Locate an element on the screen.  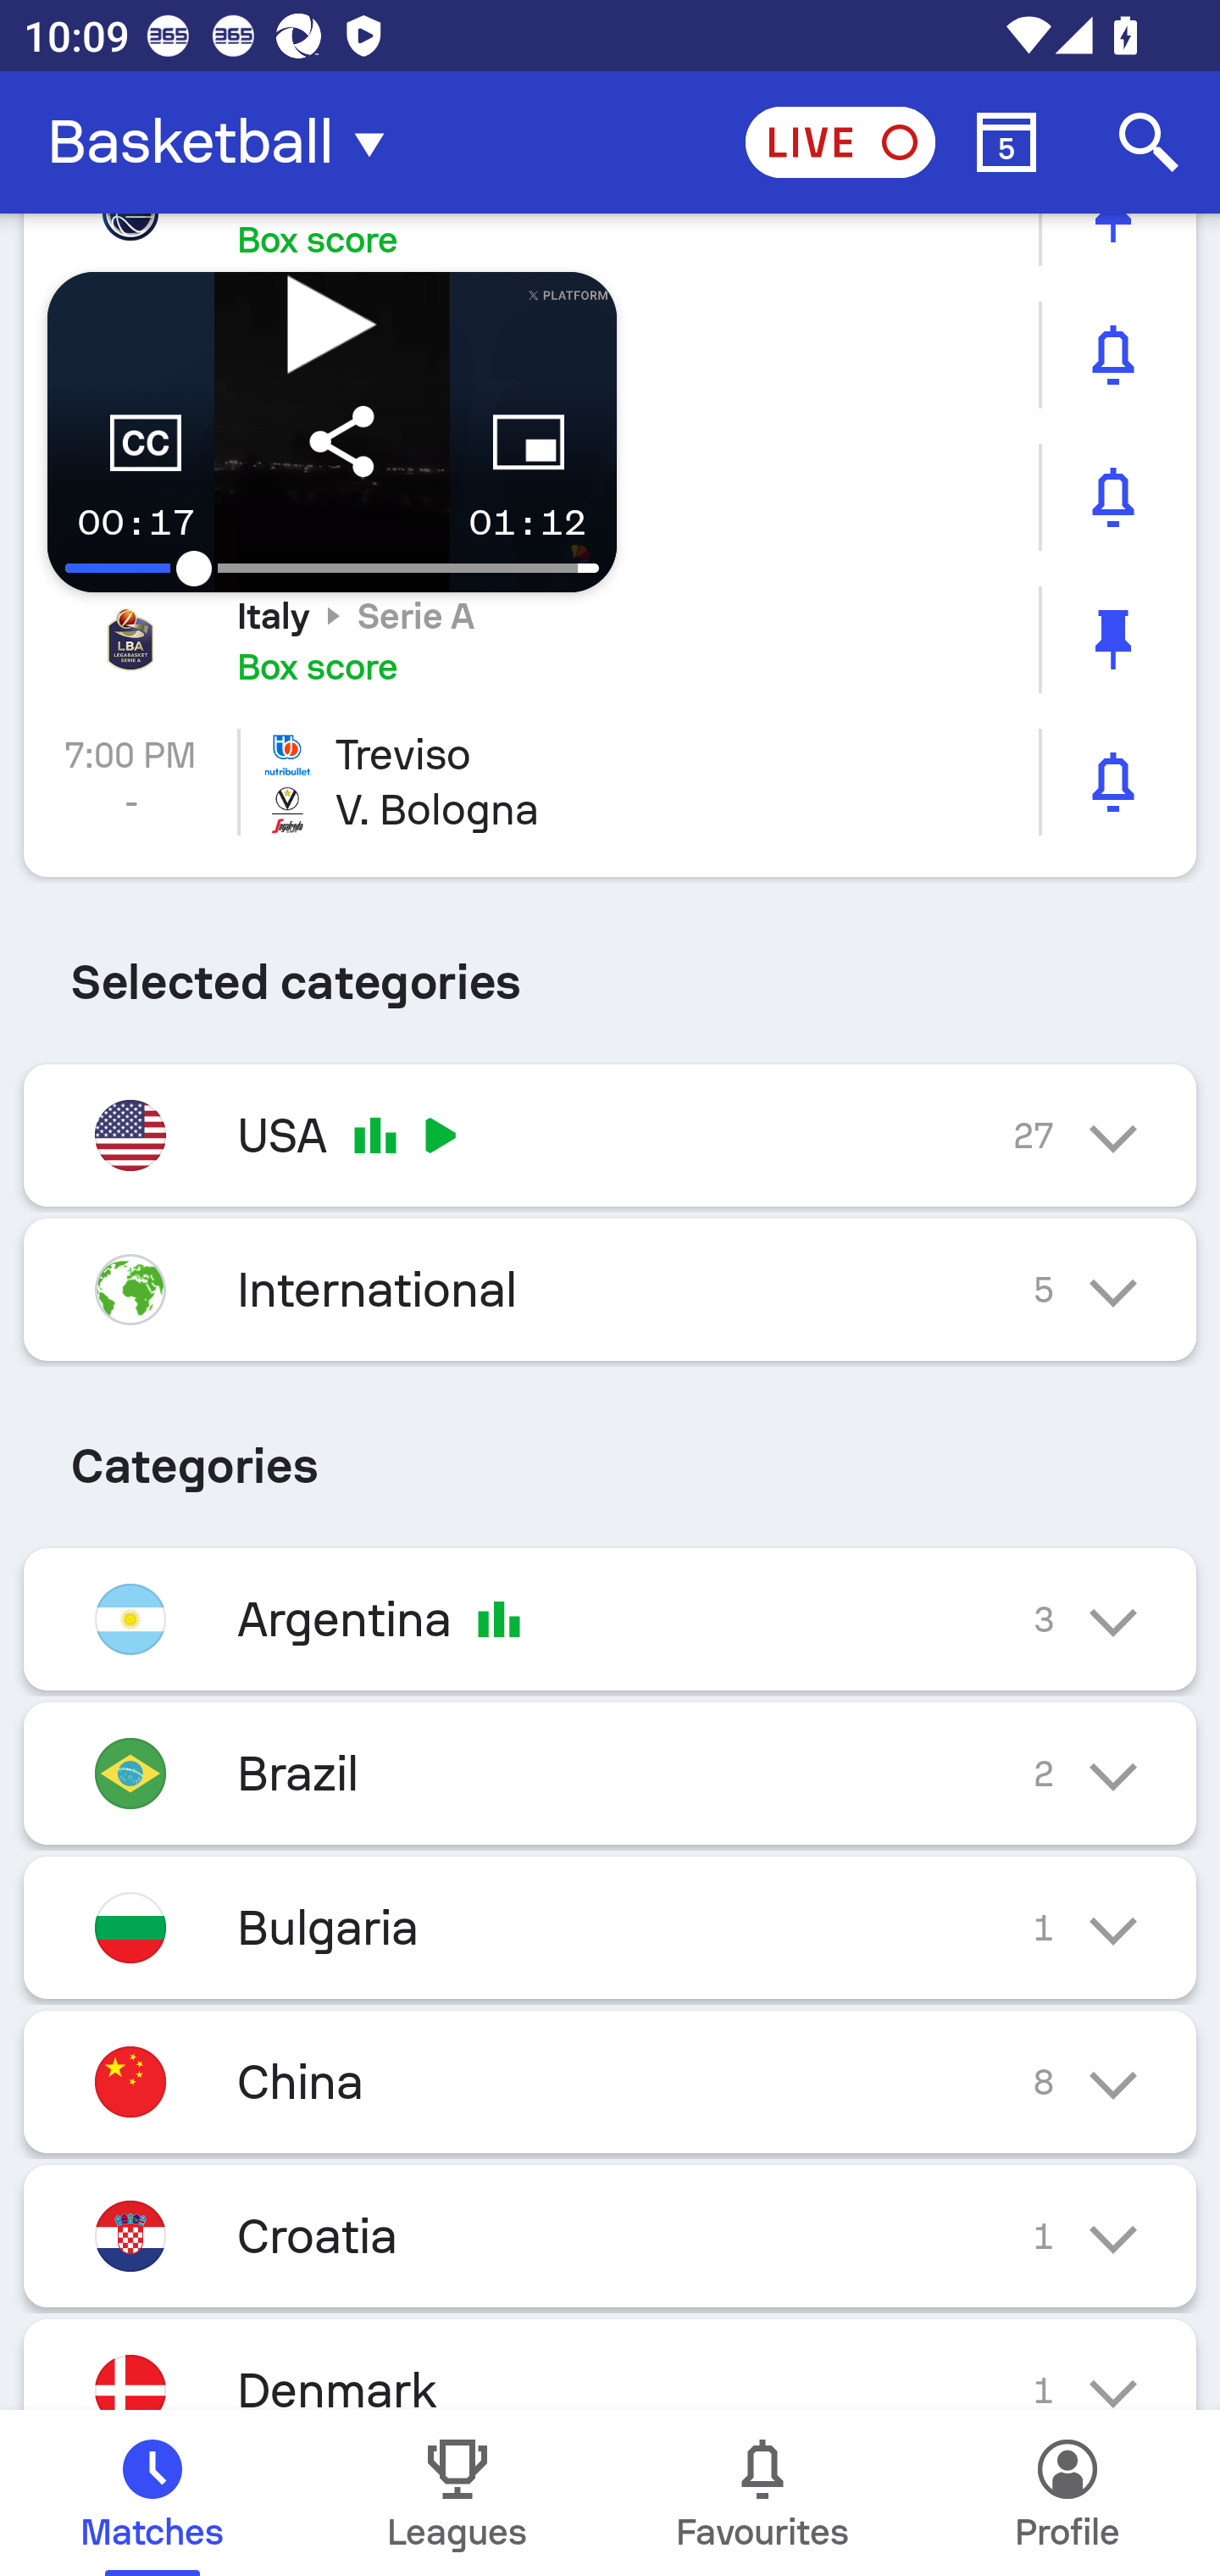
International 5 is located at coordinates (610, 1289).